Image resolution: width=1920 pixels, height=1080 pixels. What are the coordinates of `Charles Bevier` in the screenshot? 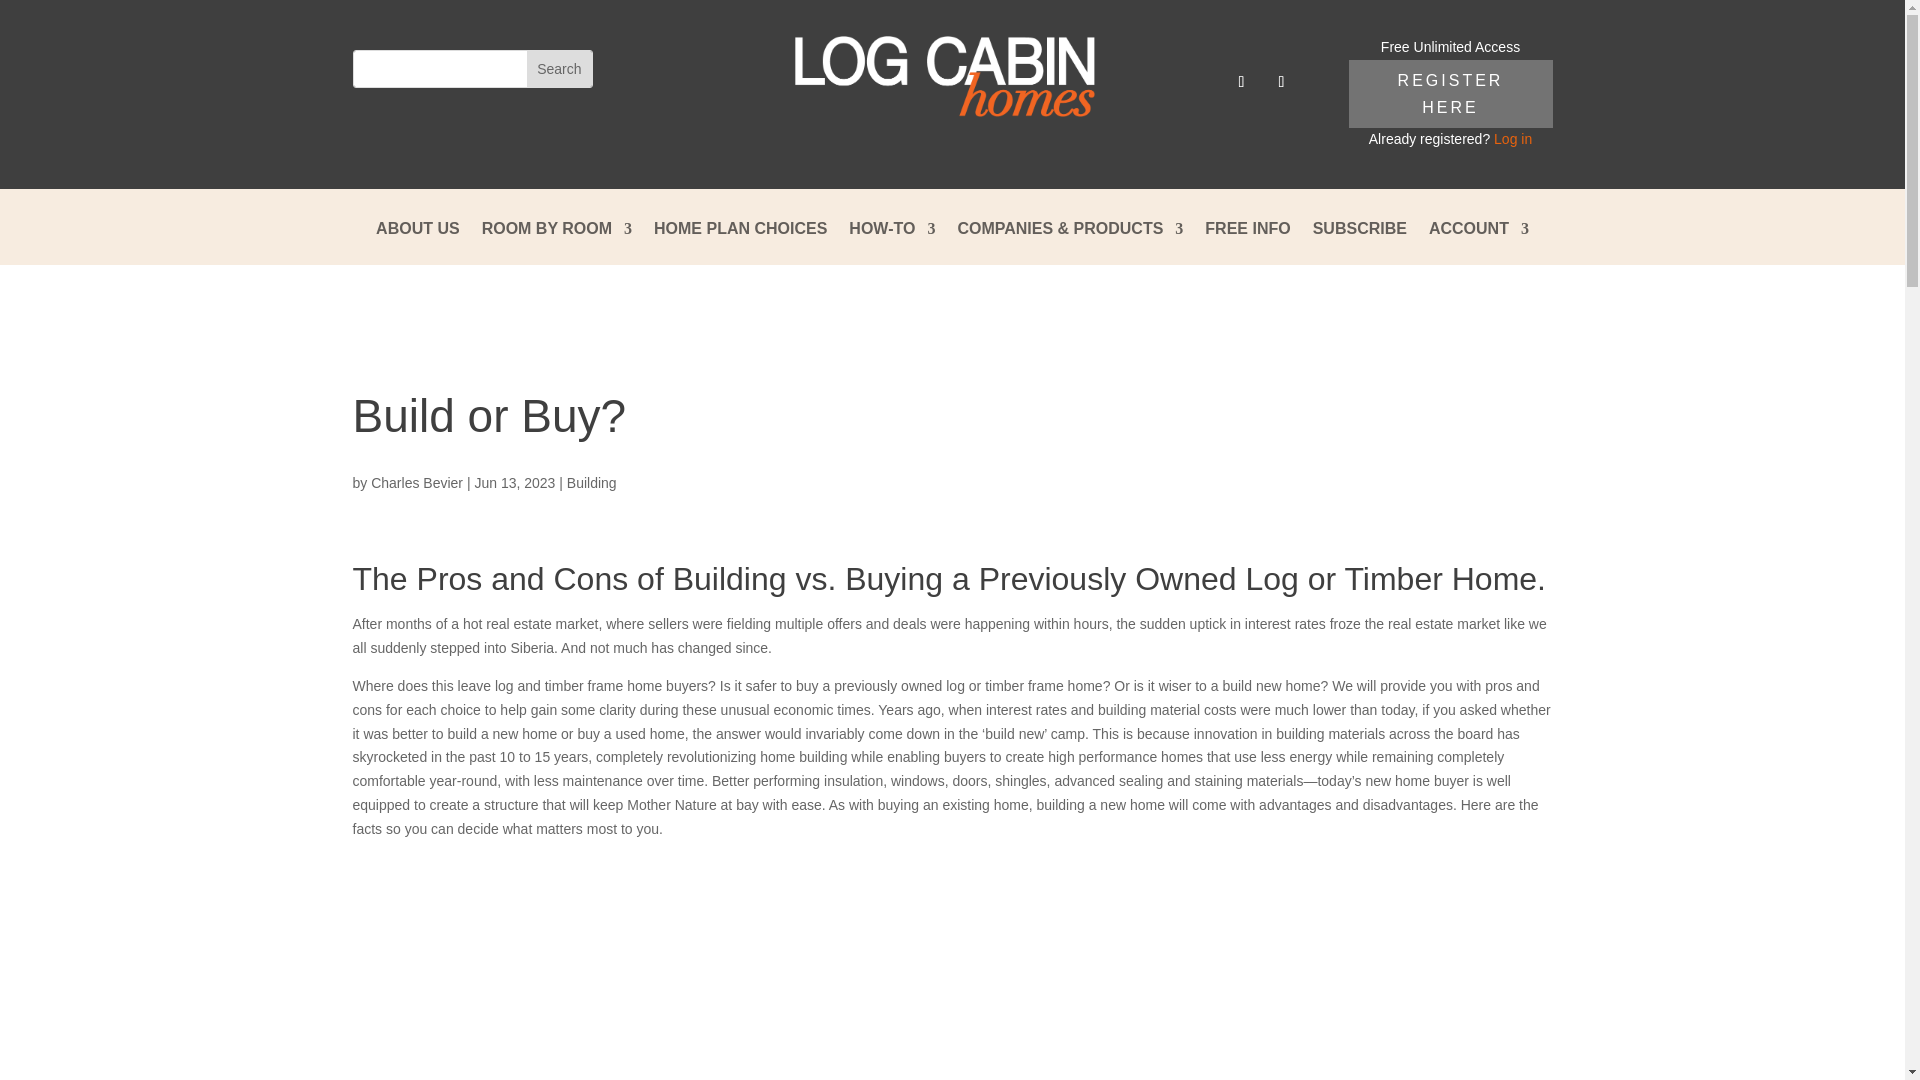 It's located at (416, 483).